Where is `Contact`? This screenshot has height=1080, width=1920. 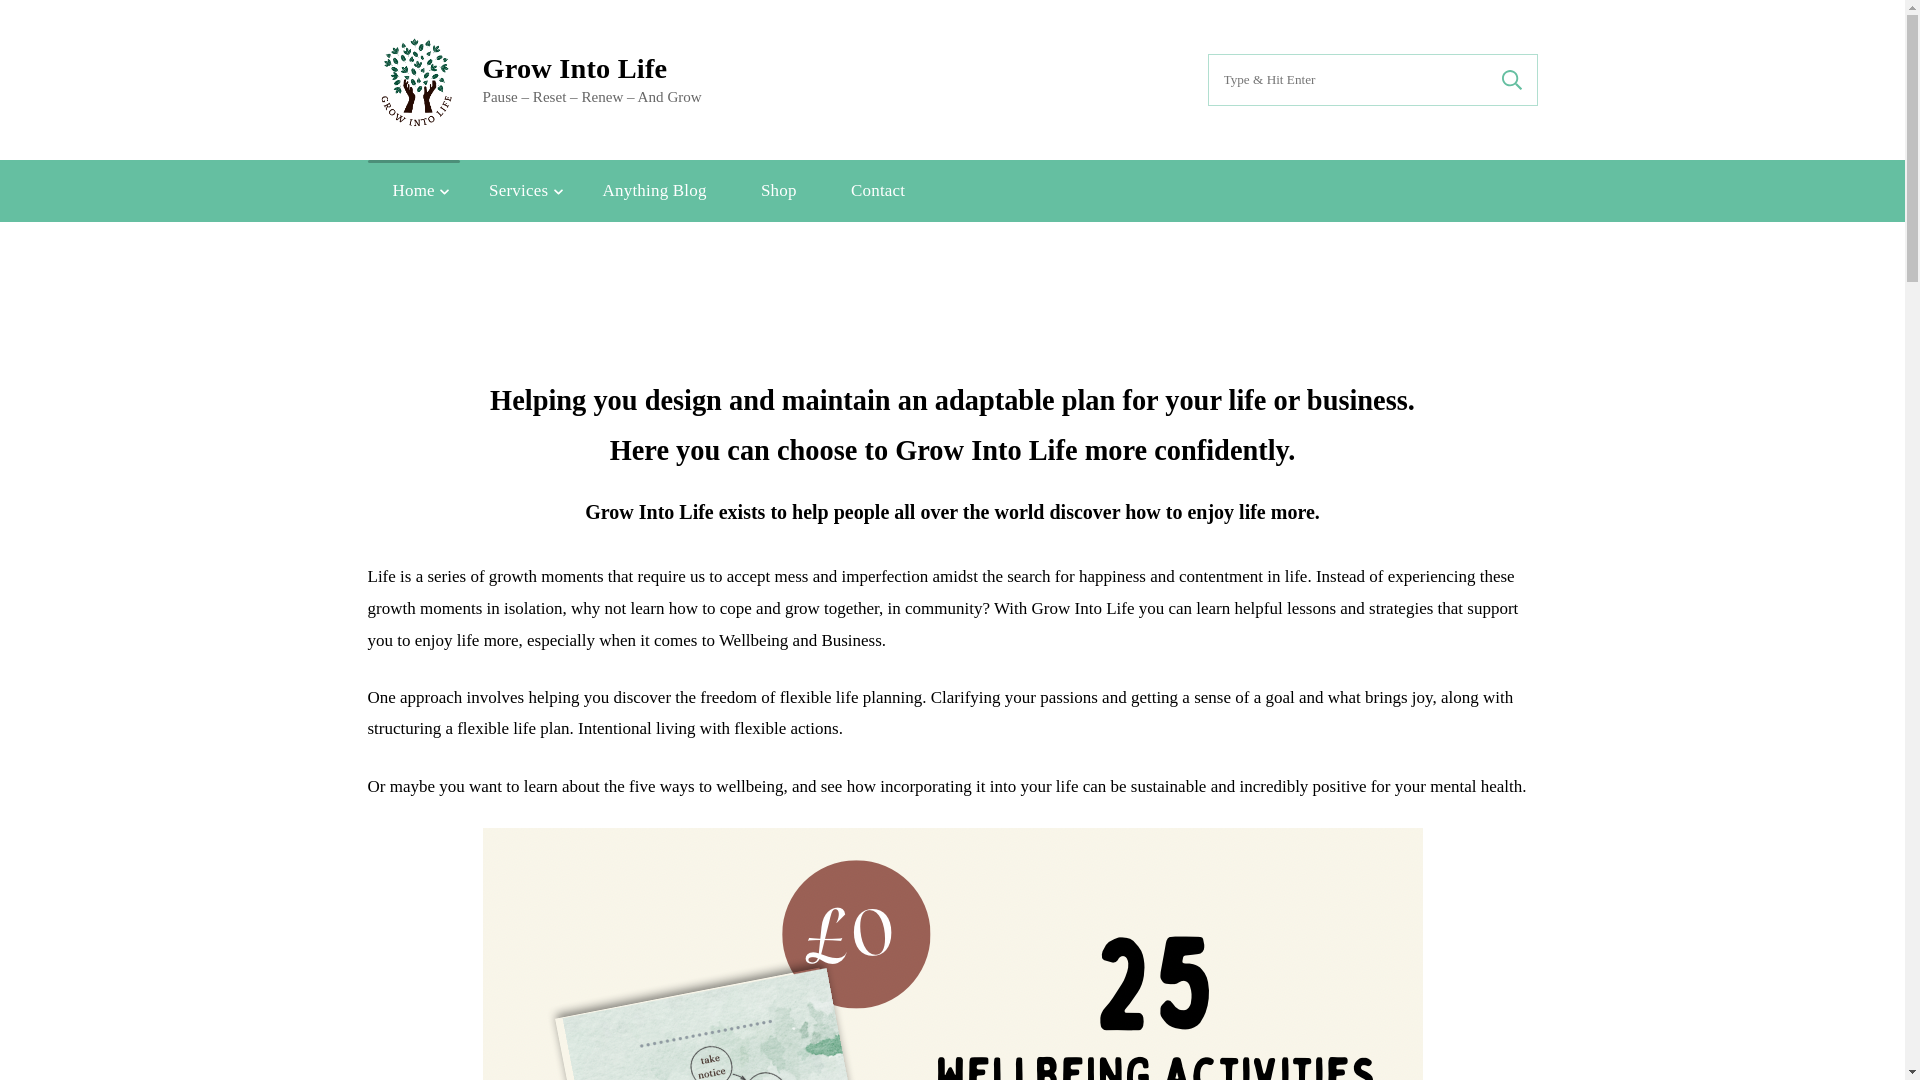 Contact is located at coordinates (877, 190).